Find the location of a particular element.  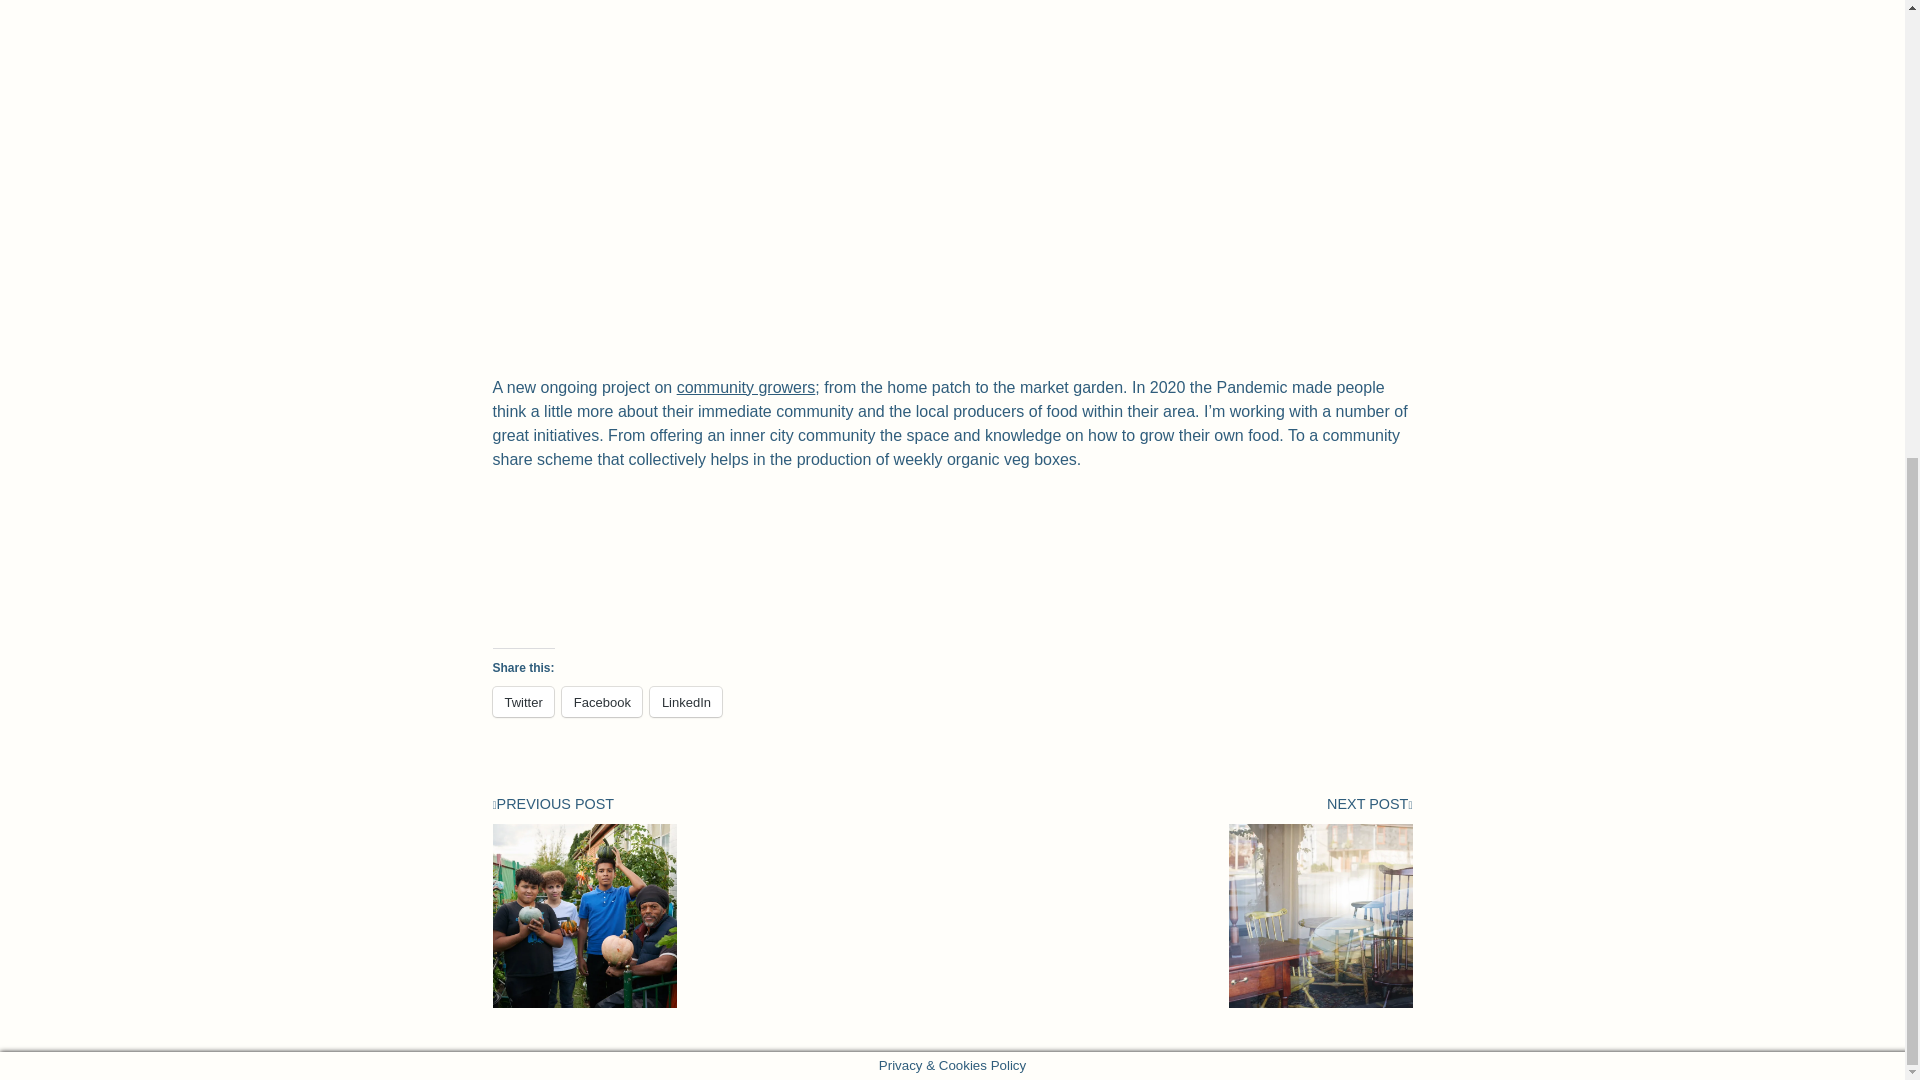

Click to share on Facebook is located at coordinates (602, 702).